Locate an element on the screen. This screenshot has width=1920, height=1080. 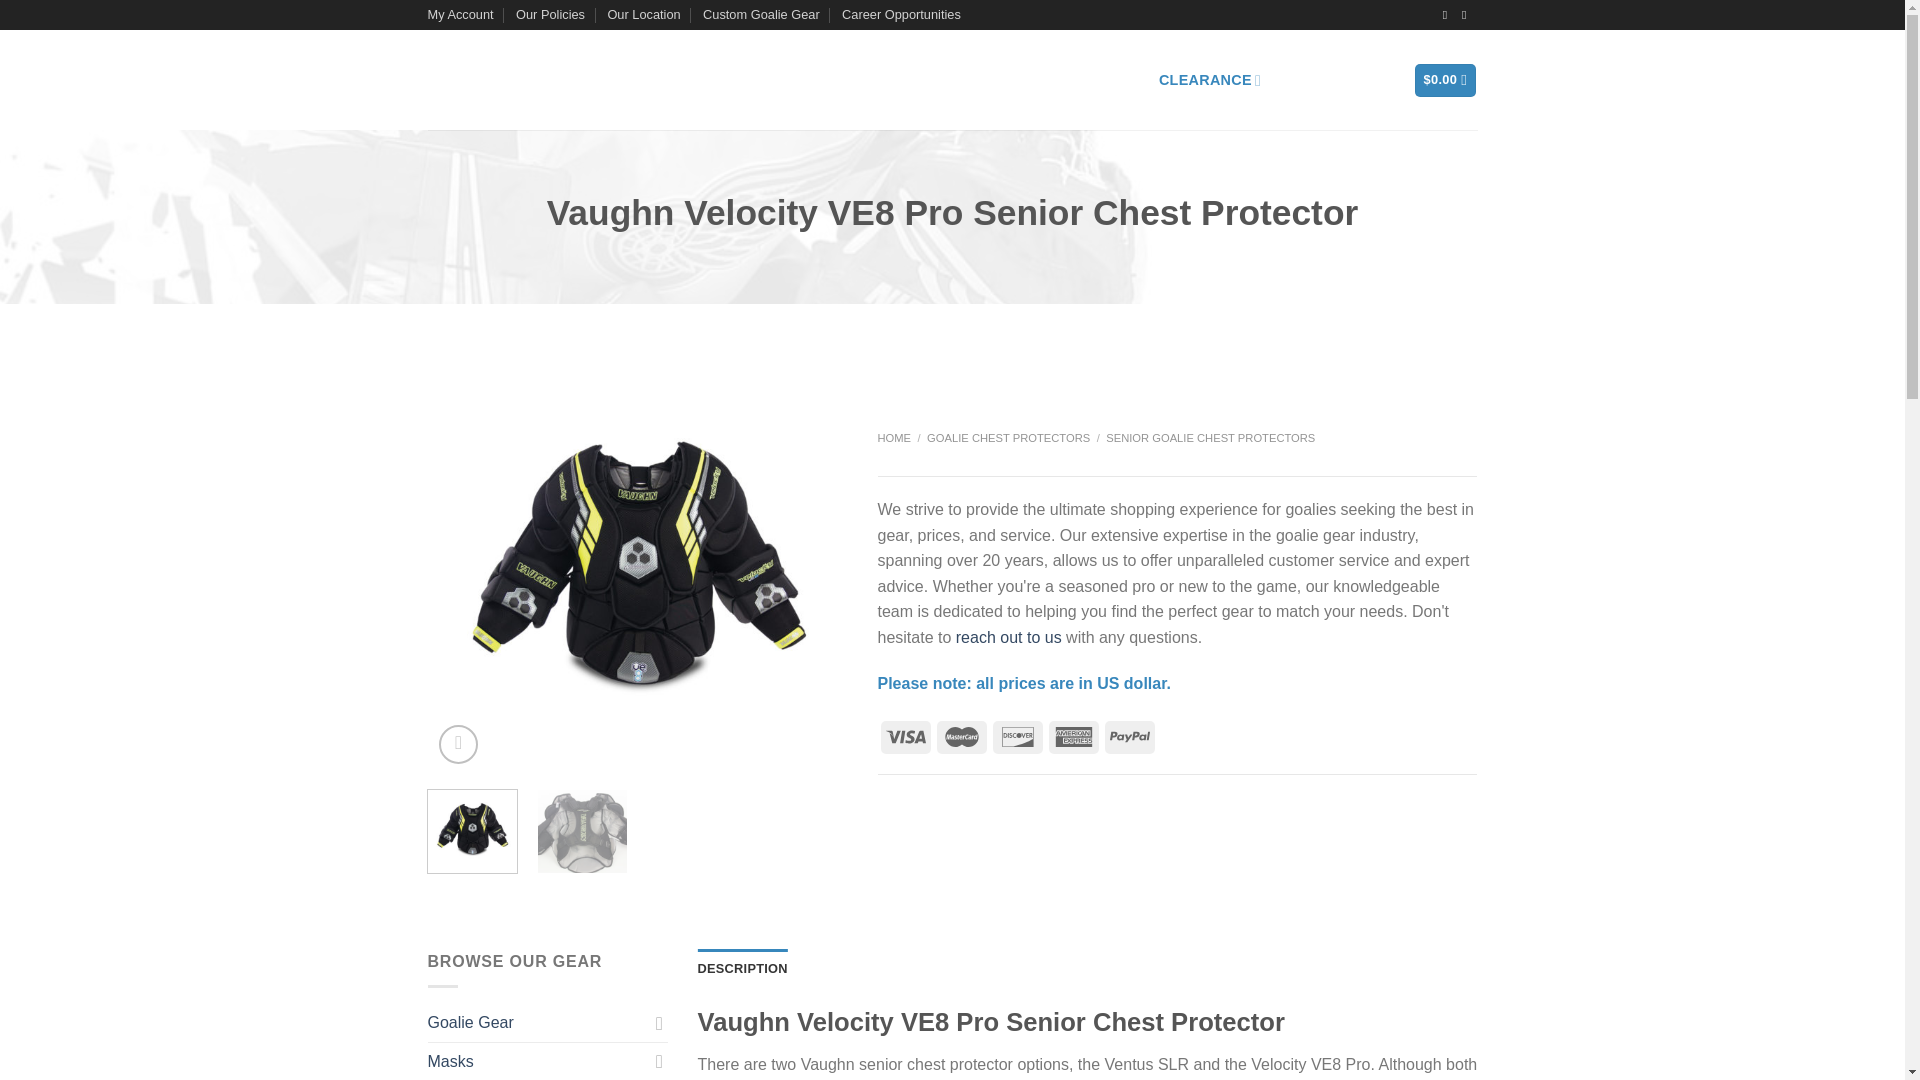
My Account is located at coordinates (460, 15).